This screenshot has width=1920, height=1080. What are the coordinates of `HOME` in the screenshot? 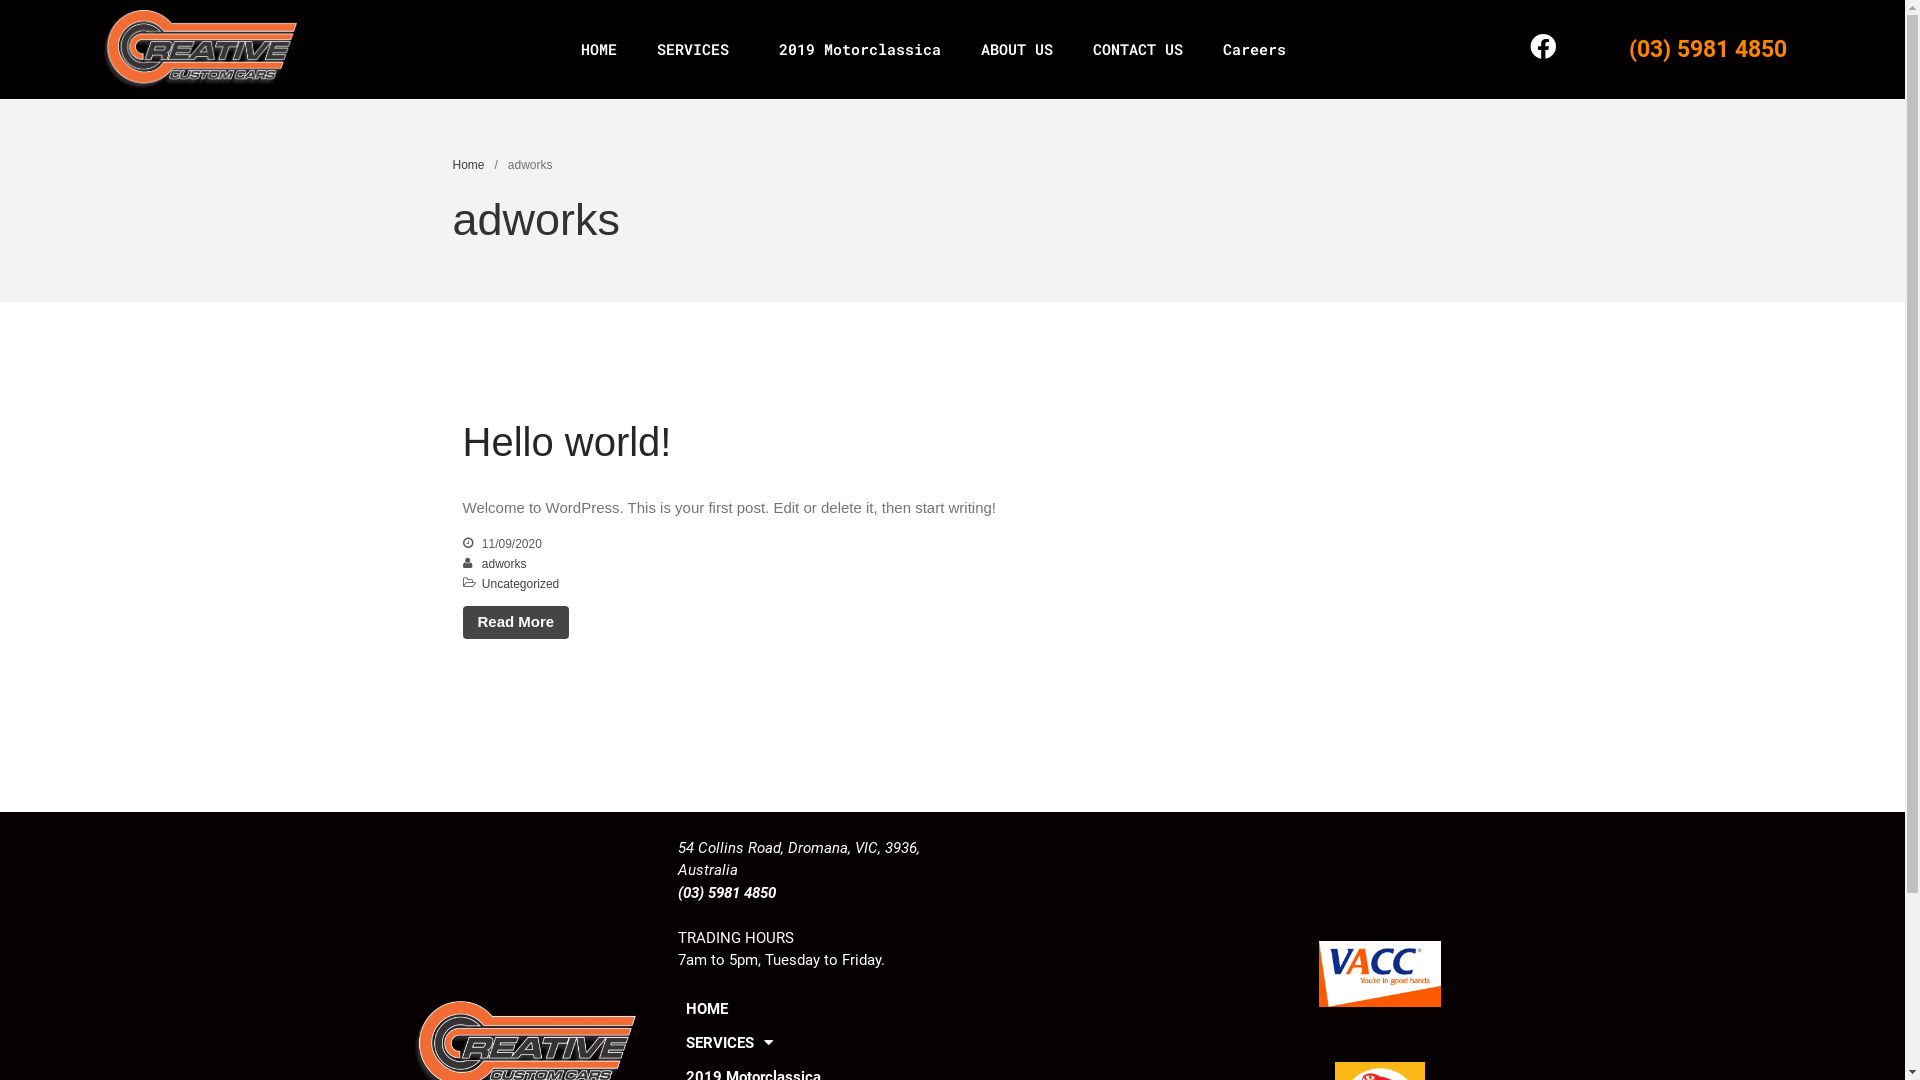 It's located at (810, 1009).